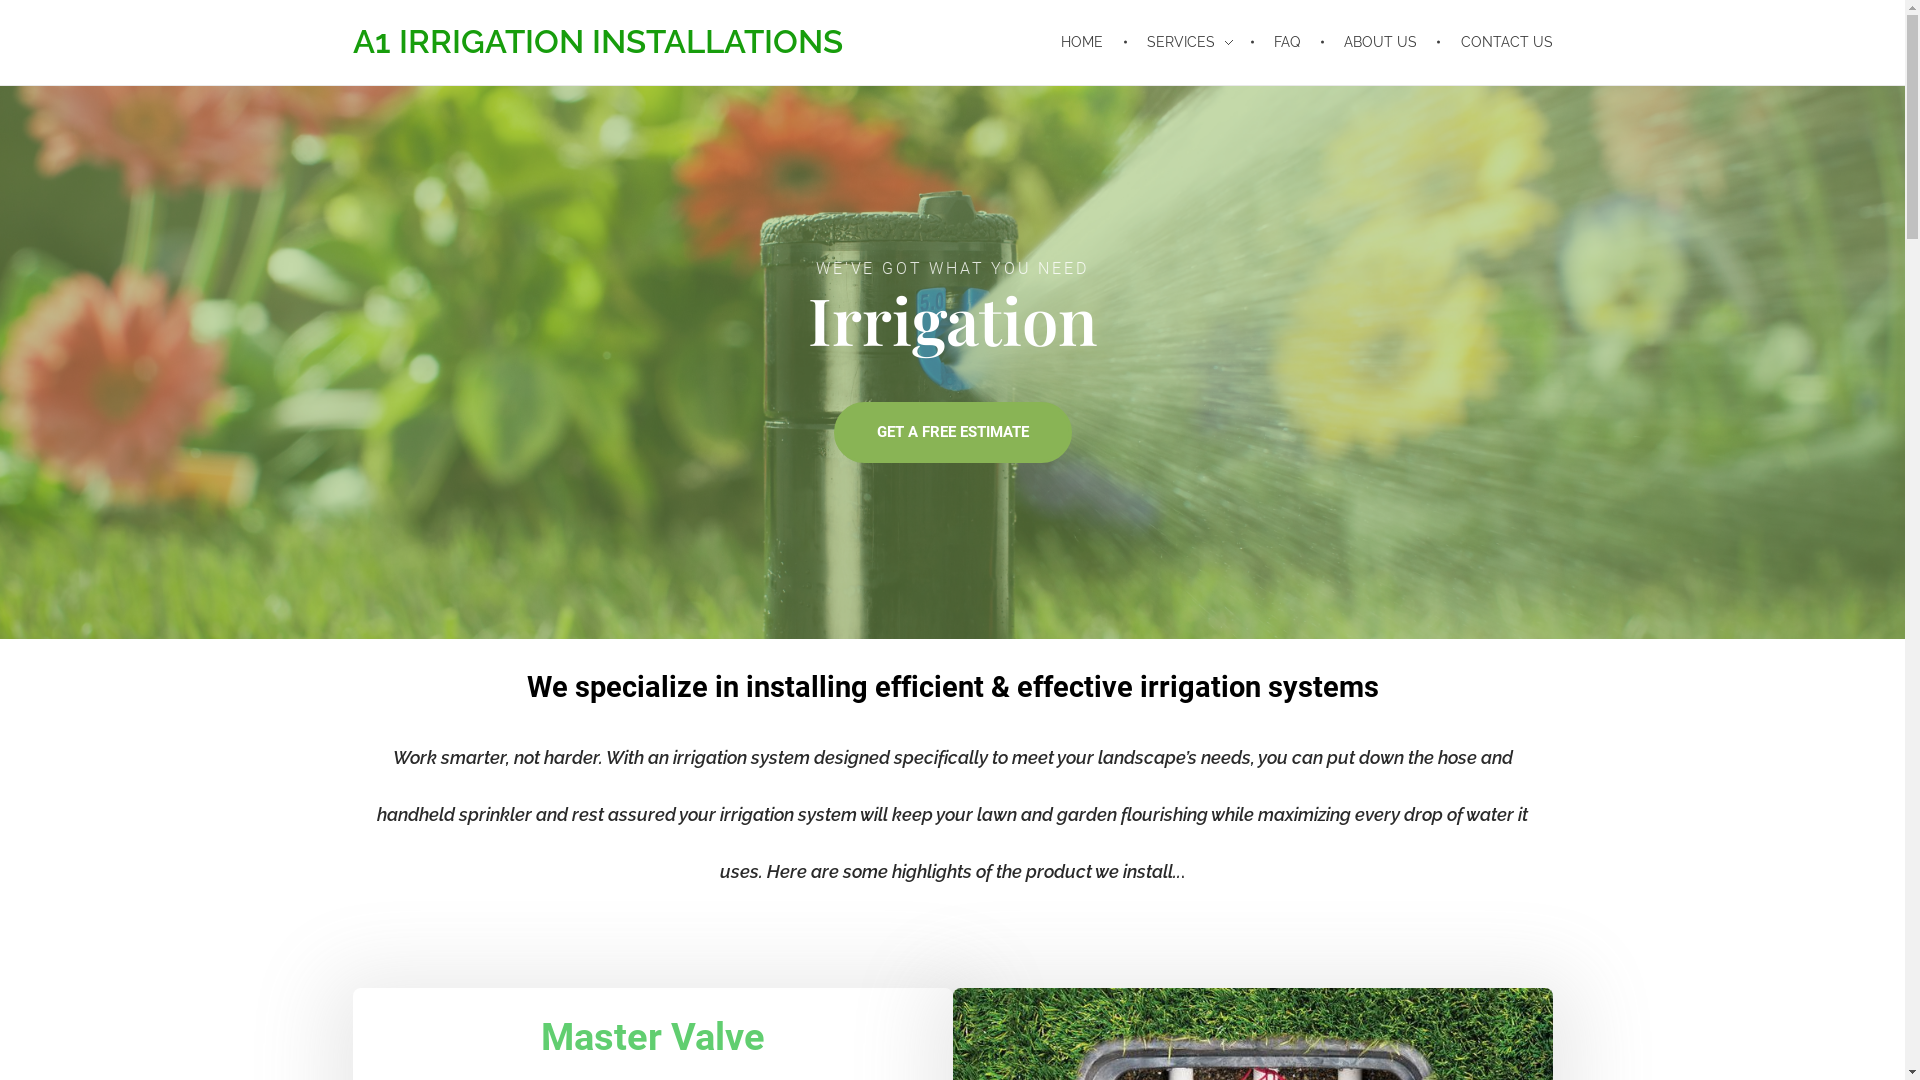 This screenshot has height=1080, width=1920. I want to click on GET A FREE ESTIMATE, so click(953, 432).